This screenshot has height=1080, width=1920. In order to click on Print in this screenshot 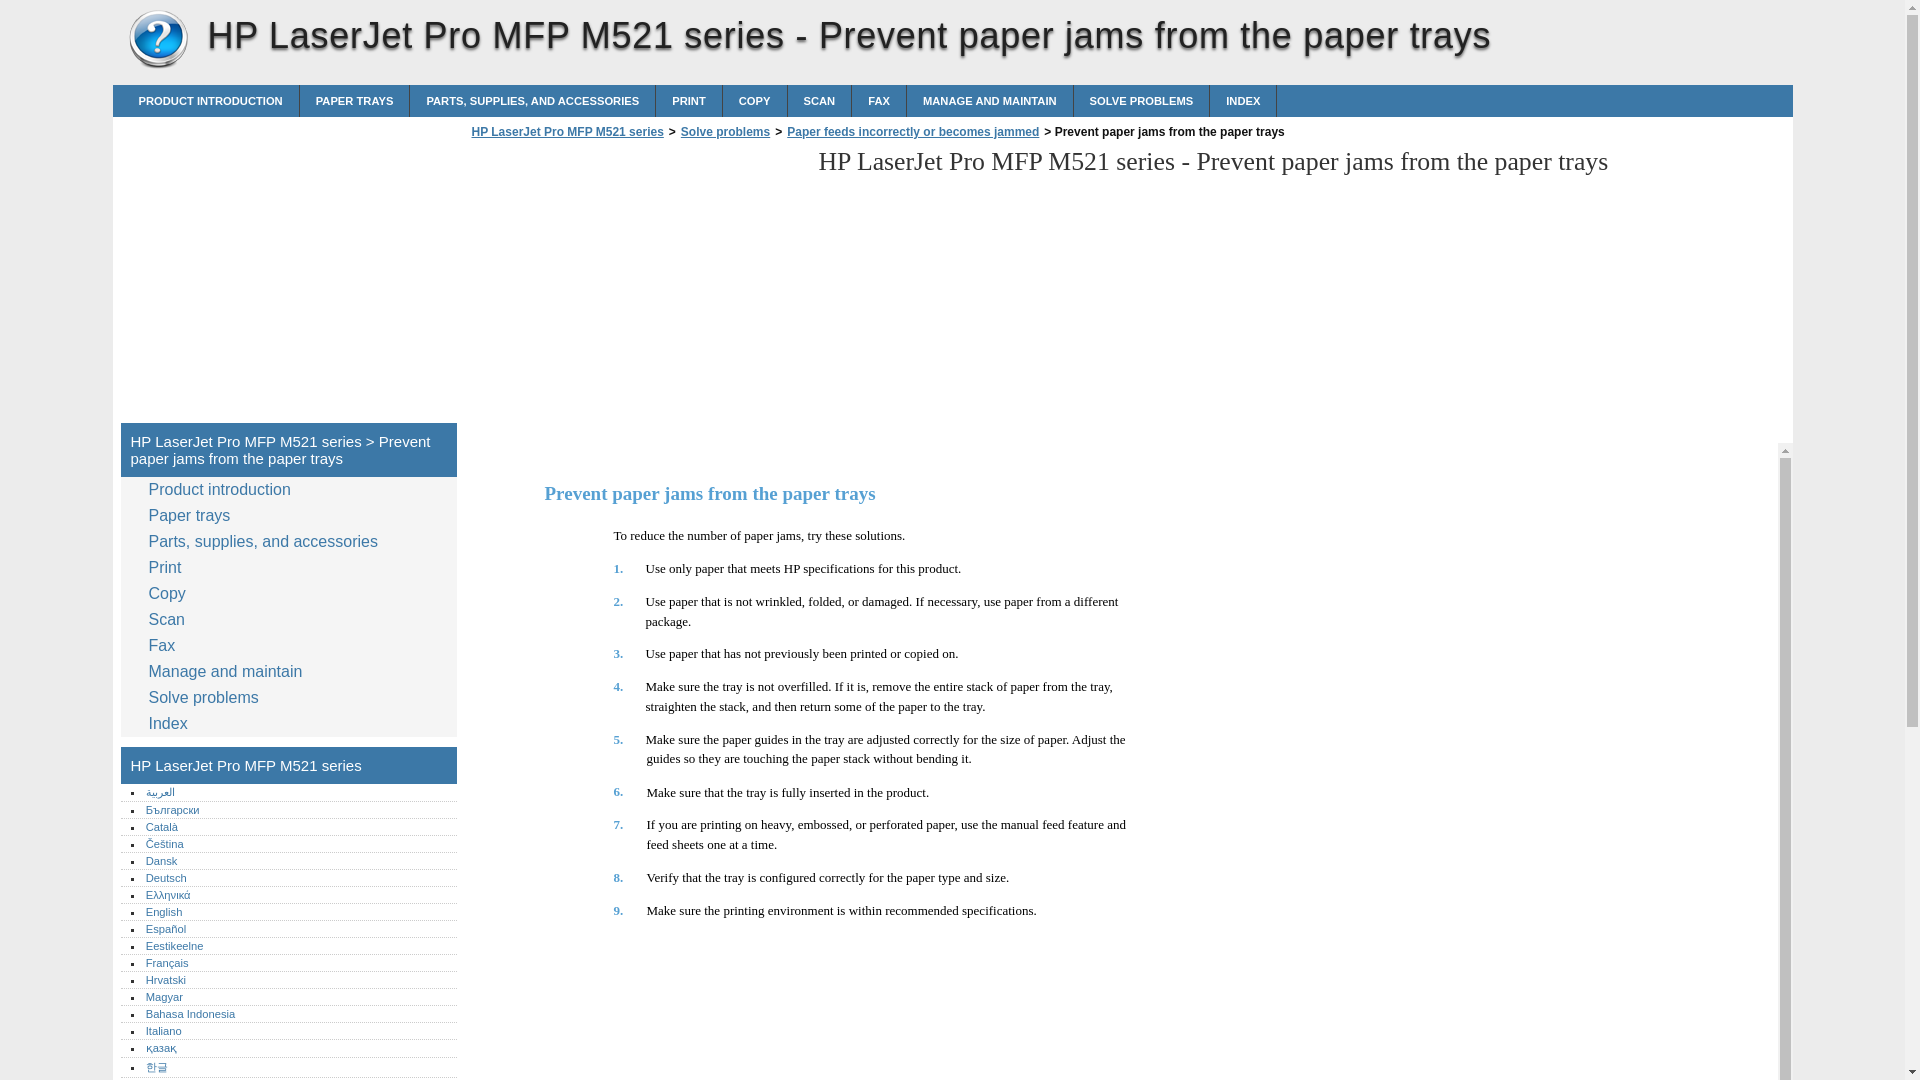, I will do `click(688, 100)`.